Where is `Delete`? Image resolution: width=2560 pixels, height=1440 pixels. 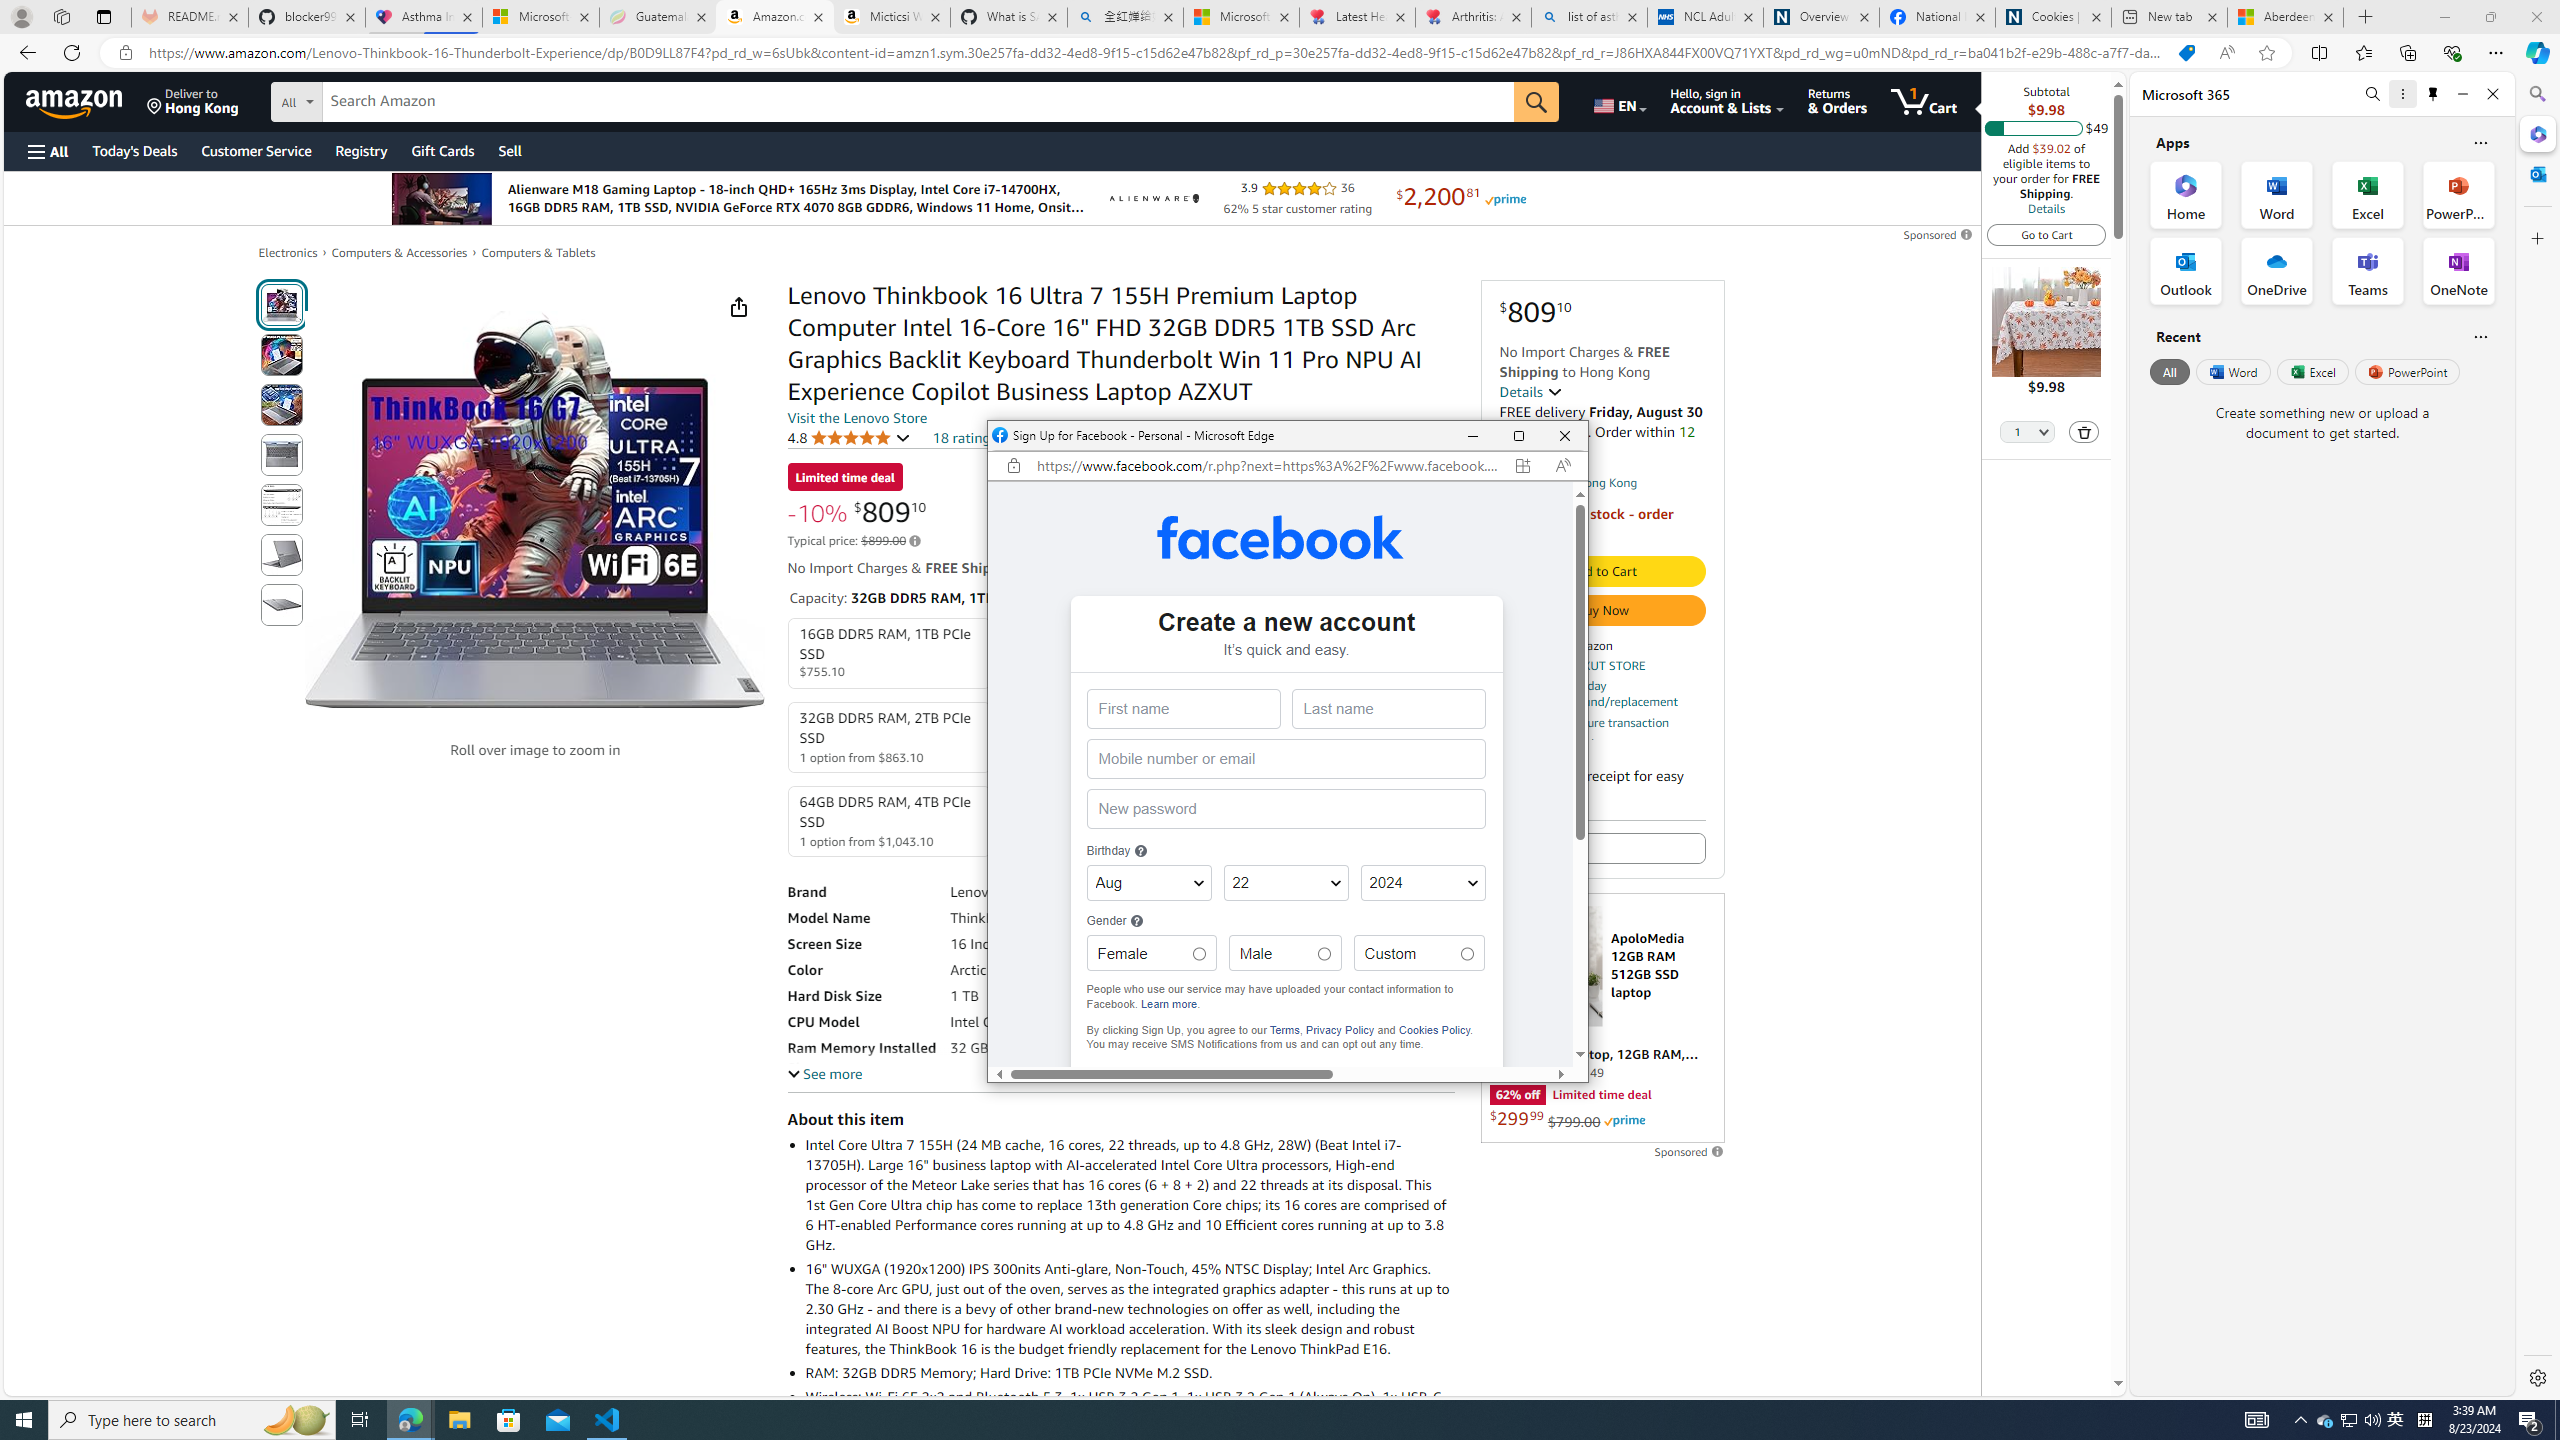
Delete is located at coordinates (2085, 431).